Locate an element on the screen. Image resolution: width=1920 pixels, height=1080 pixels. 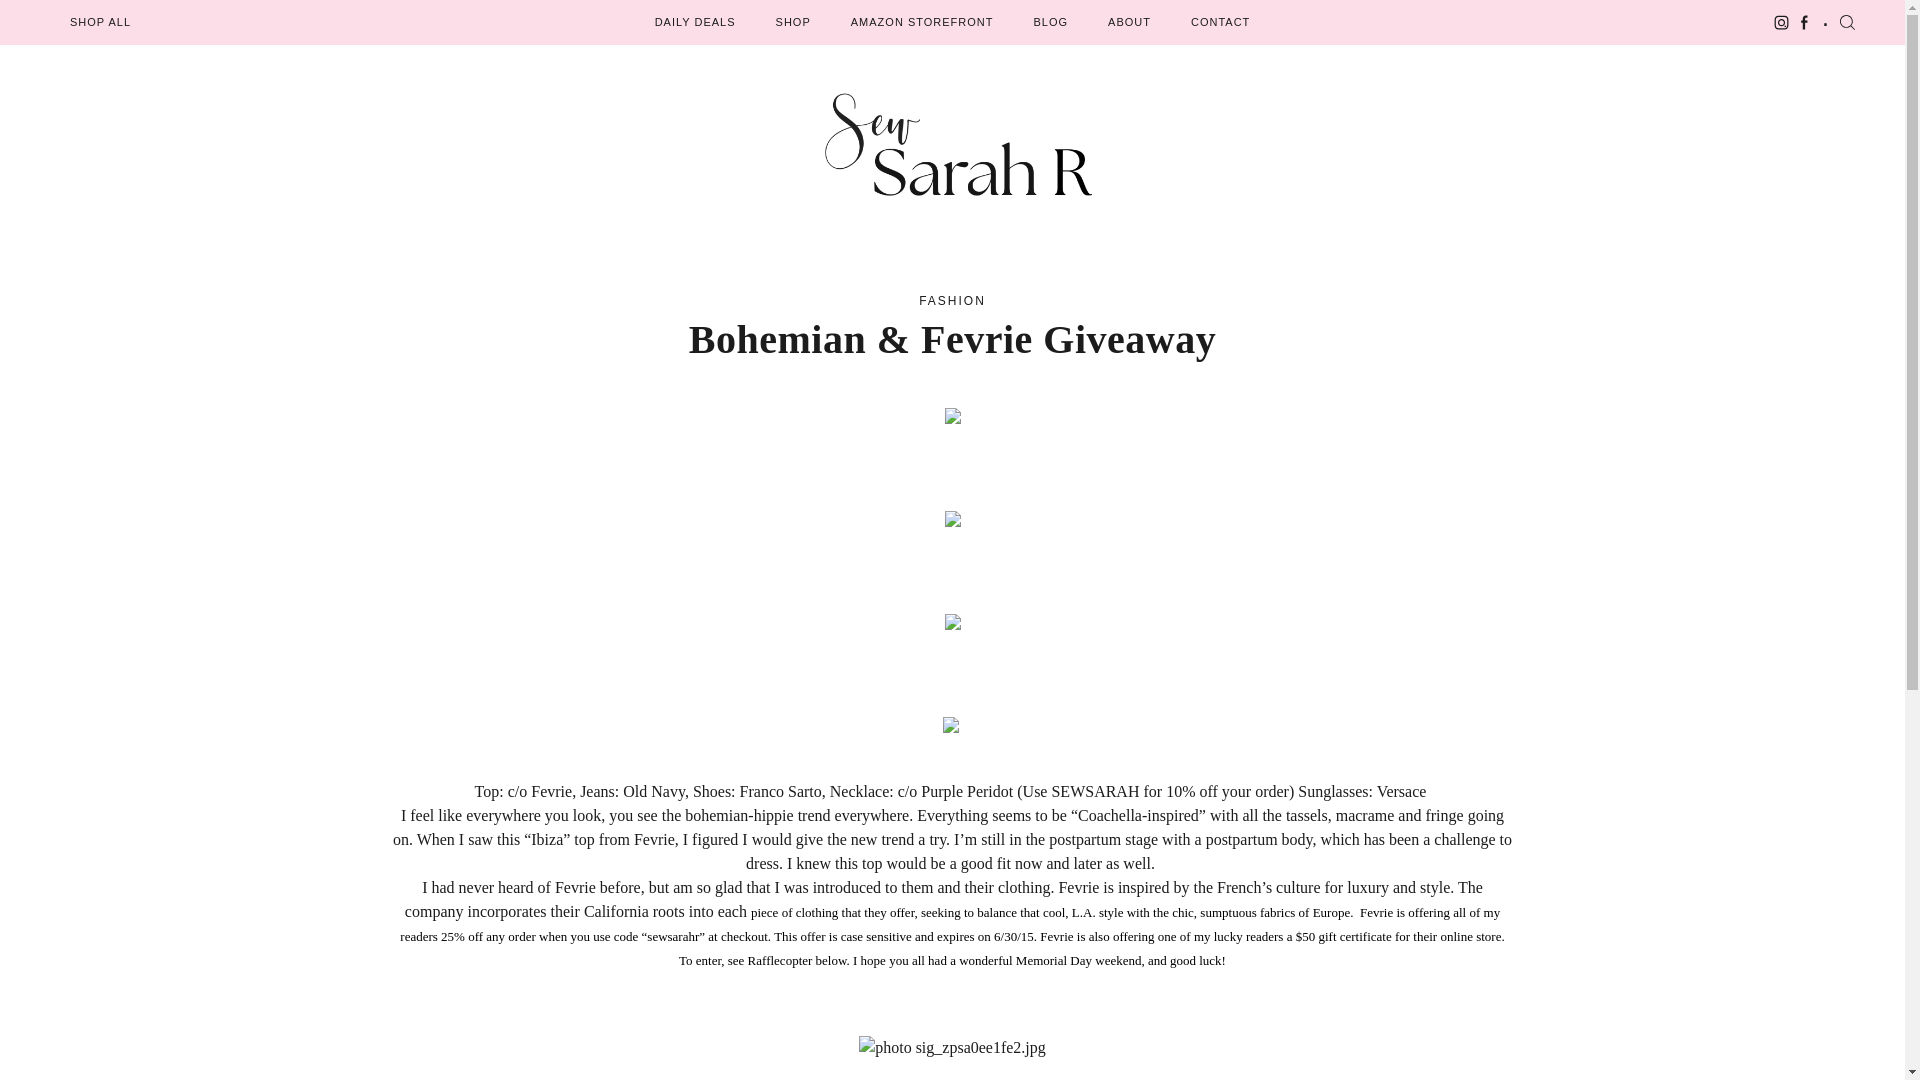
FASHION is located at coordinates (952, 300).